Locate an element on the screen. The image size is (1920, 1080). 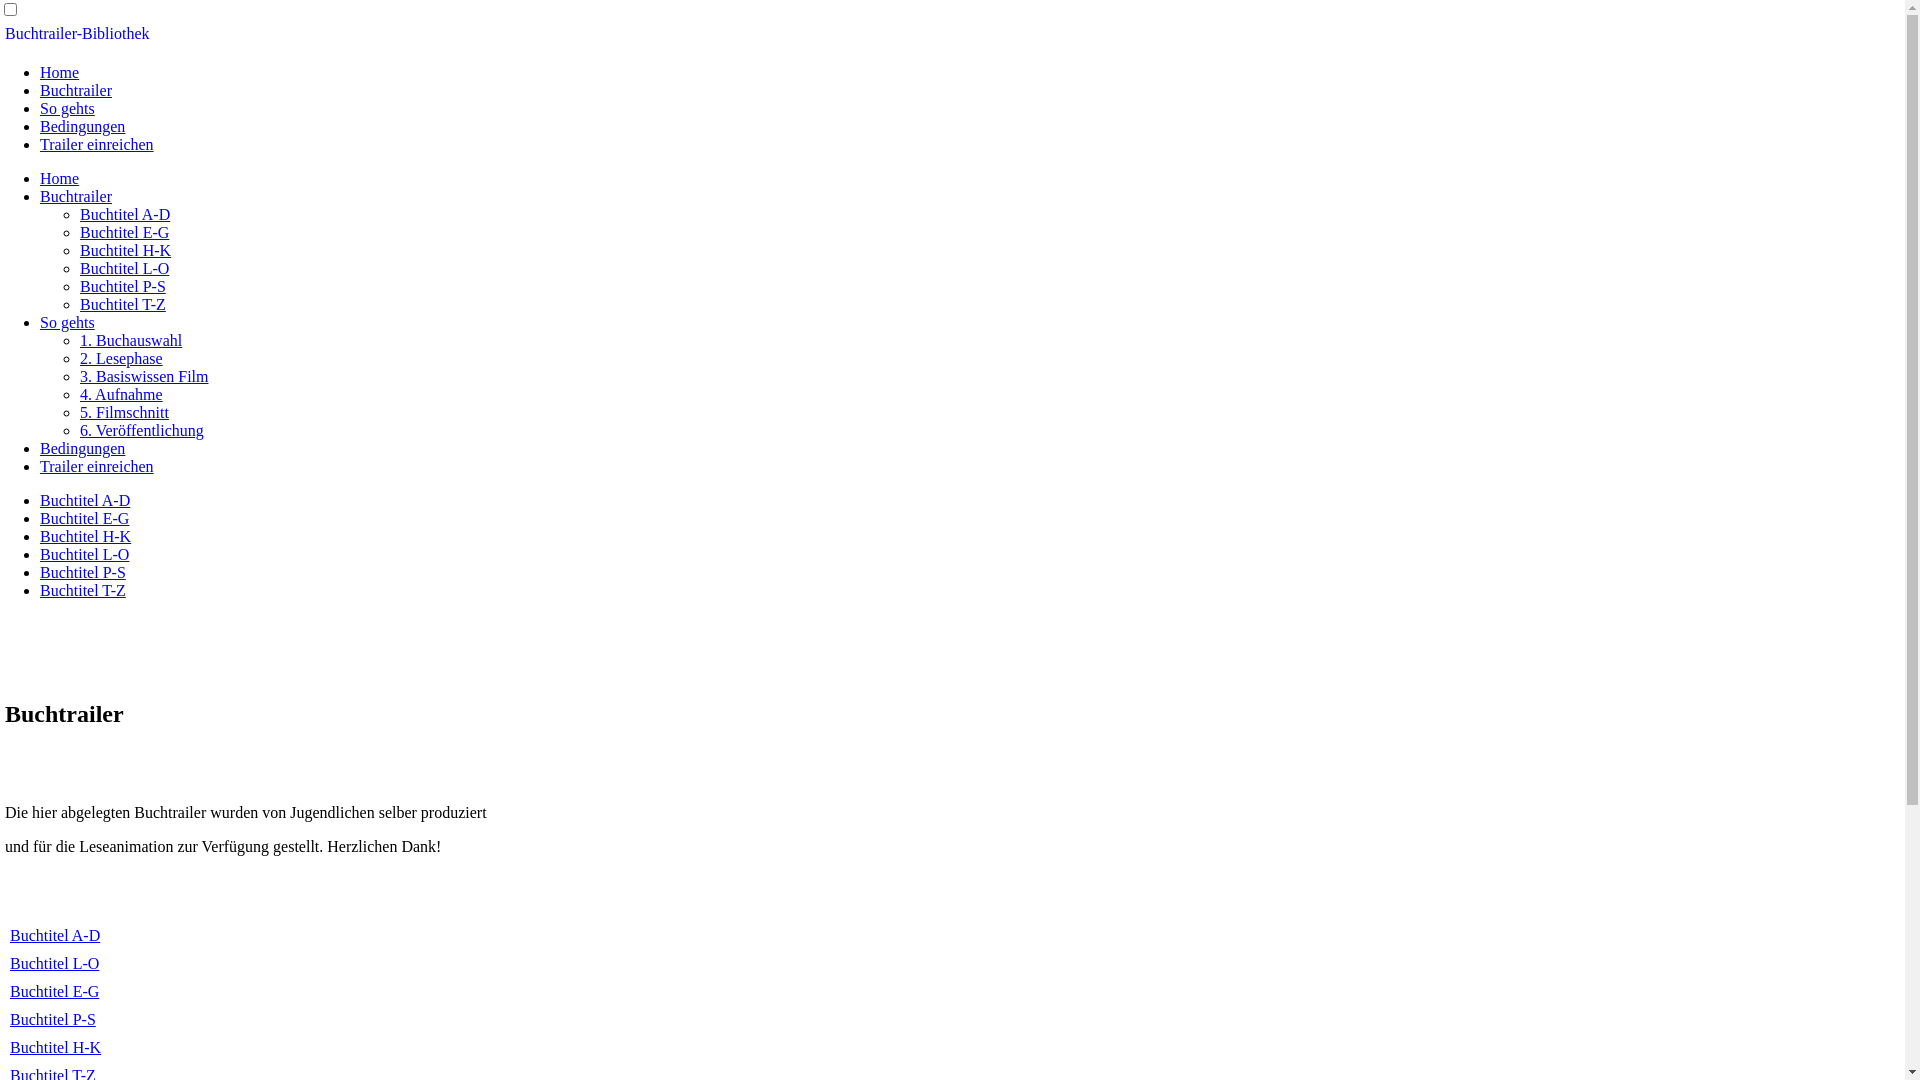
Buchtitel A-D is located at coordinates (55, 936).